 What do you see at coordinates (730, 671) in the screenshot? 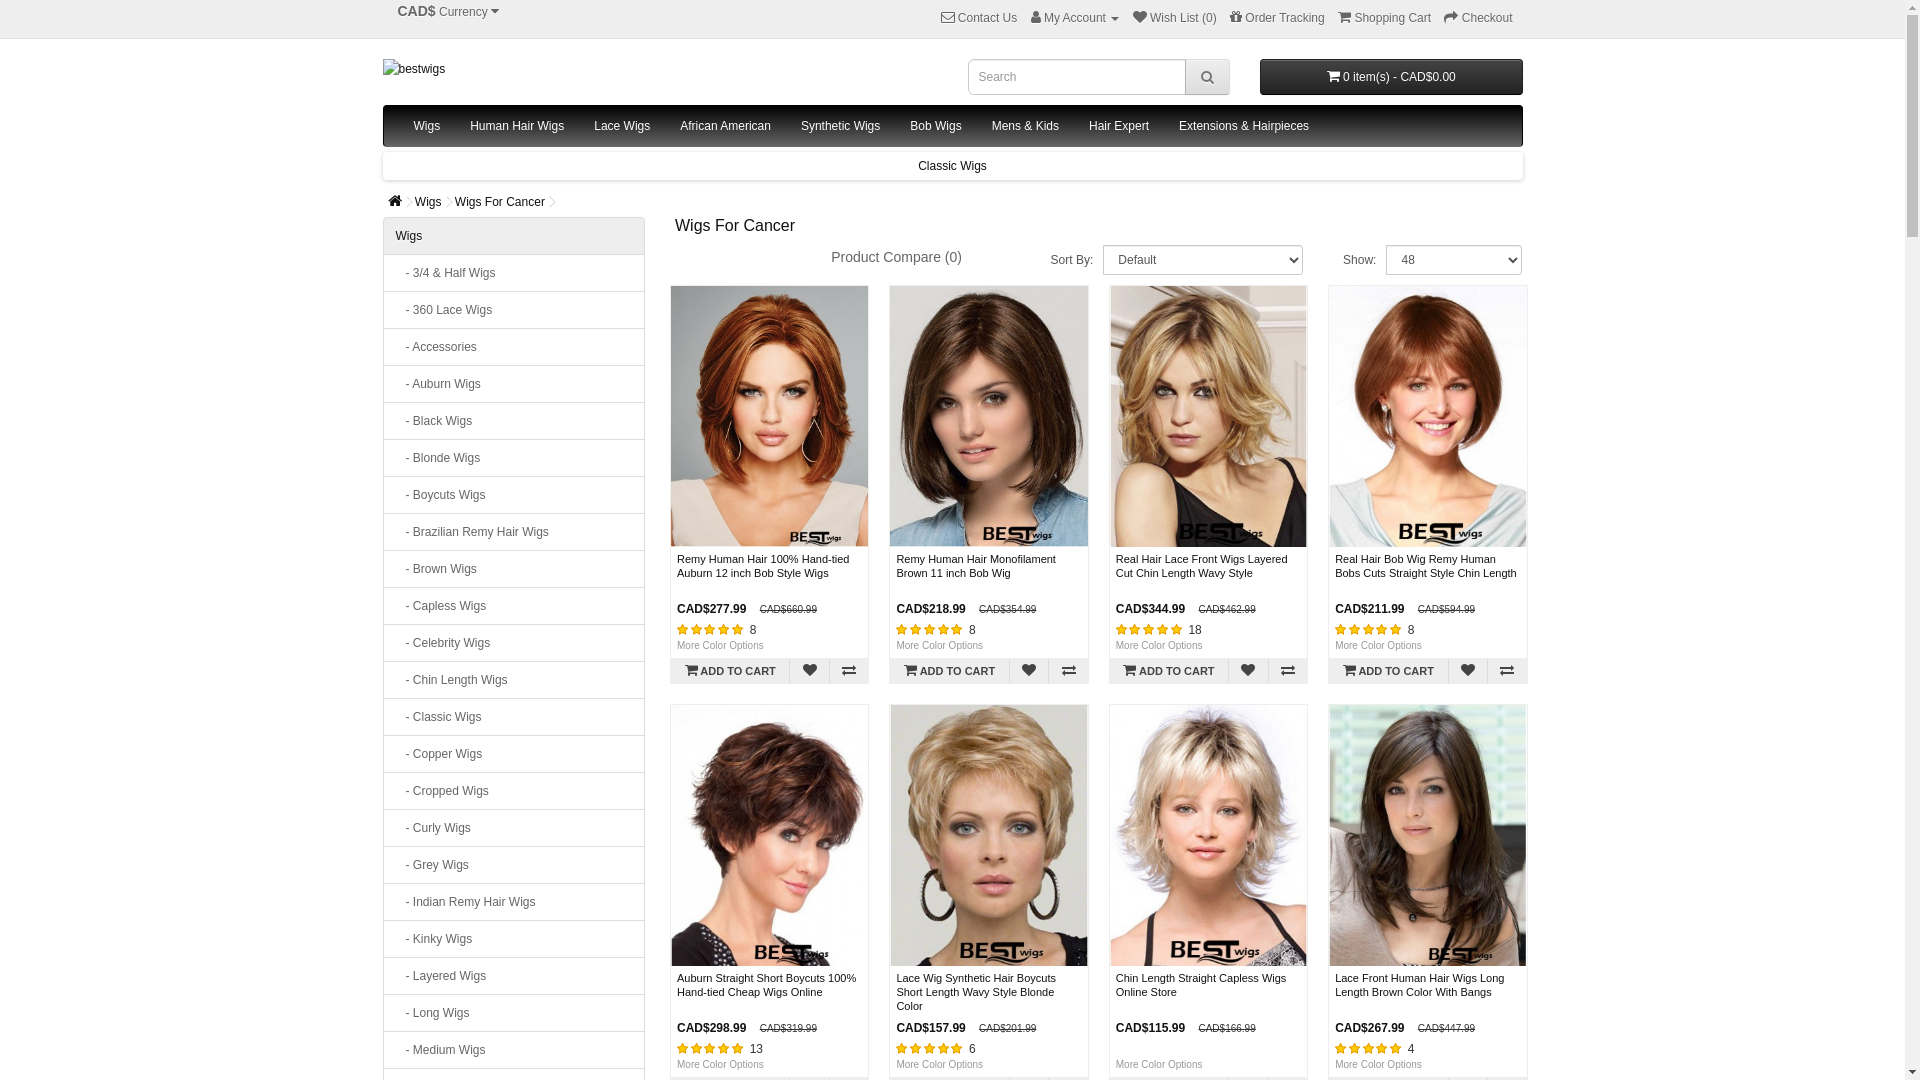
I see `ADD TO CART` at bounding box center [730, 671].